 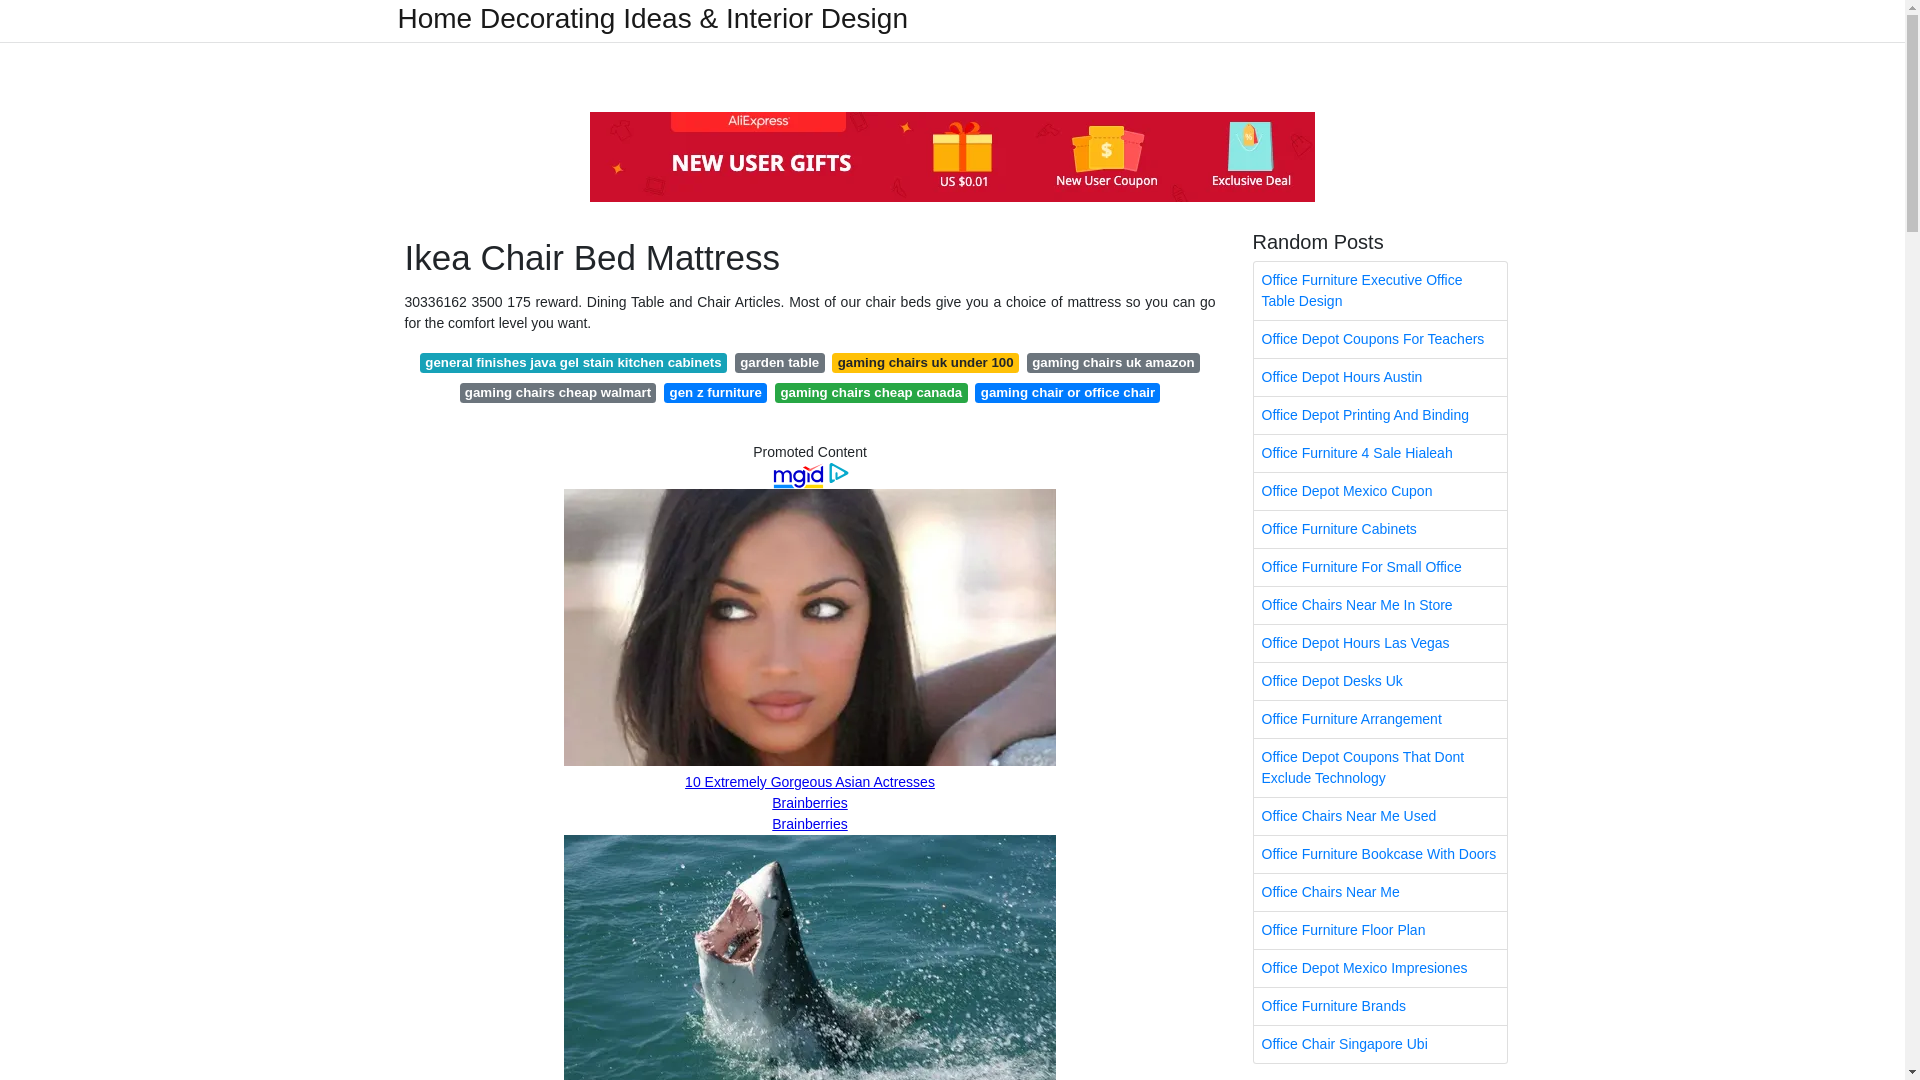 I want to click on Office Chairs Near Me In Store, so click(x=1380, y=606).